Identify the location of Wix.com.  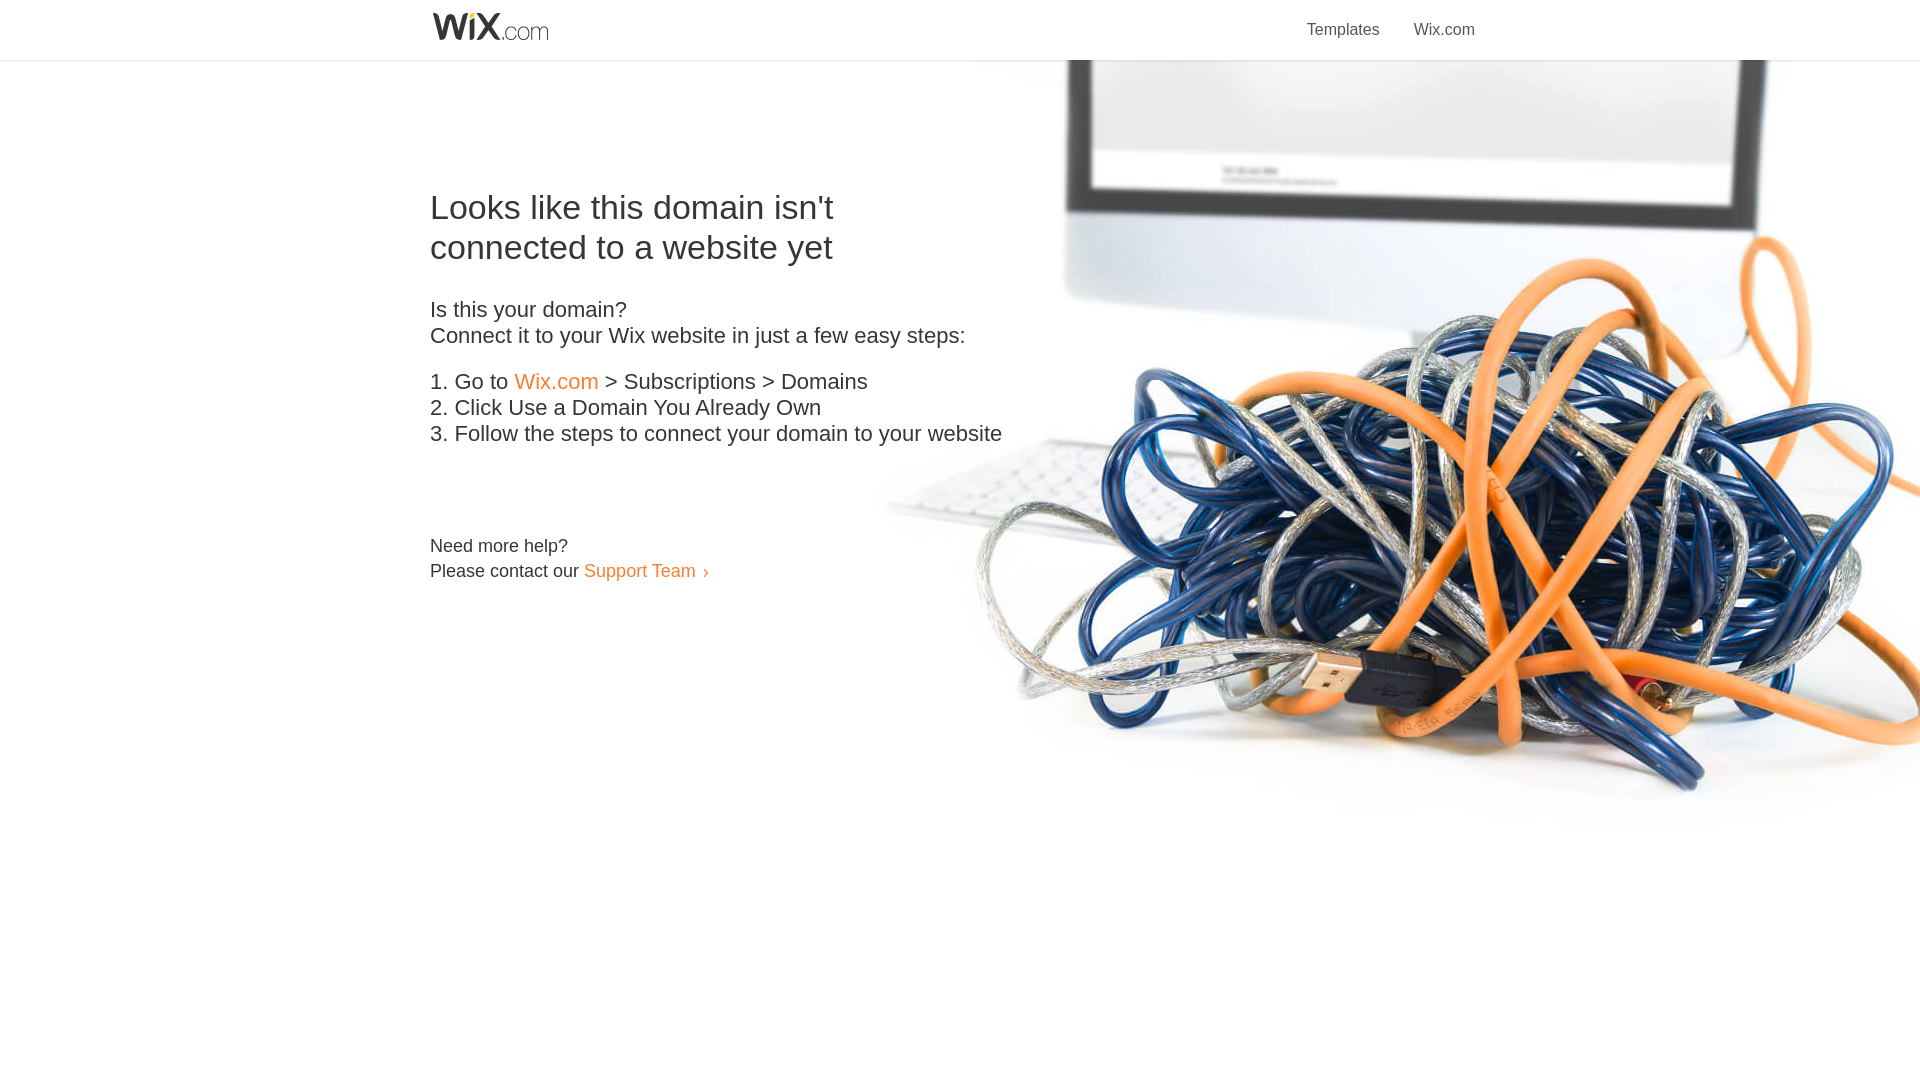
(1444, 18).